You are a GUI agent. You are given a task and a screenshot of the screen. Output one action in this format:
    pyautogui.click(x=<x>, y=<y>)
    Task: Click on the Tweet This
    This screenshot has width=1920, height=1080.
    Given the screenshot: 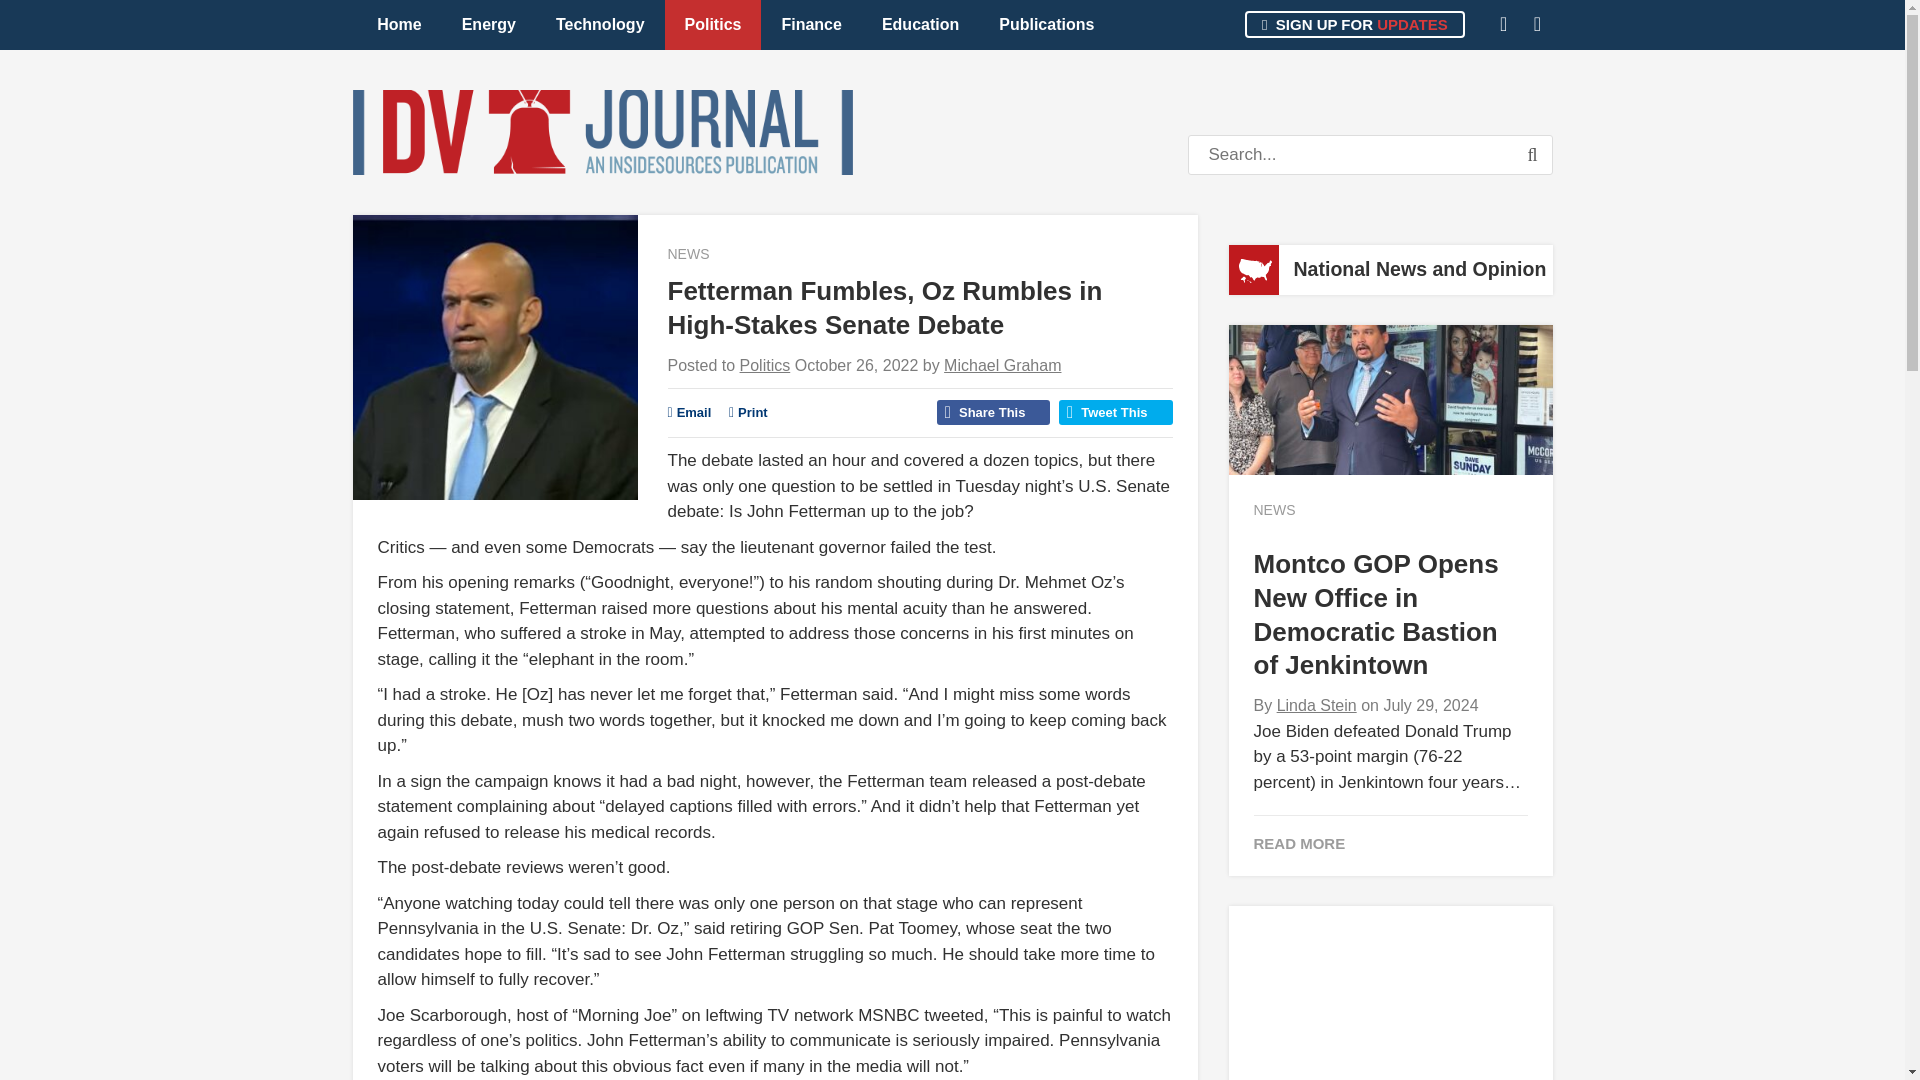 What is the action you would take?
    pyautogui.click(x=1115, y=412)
    